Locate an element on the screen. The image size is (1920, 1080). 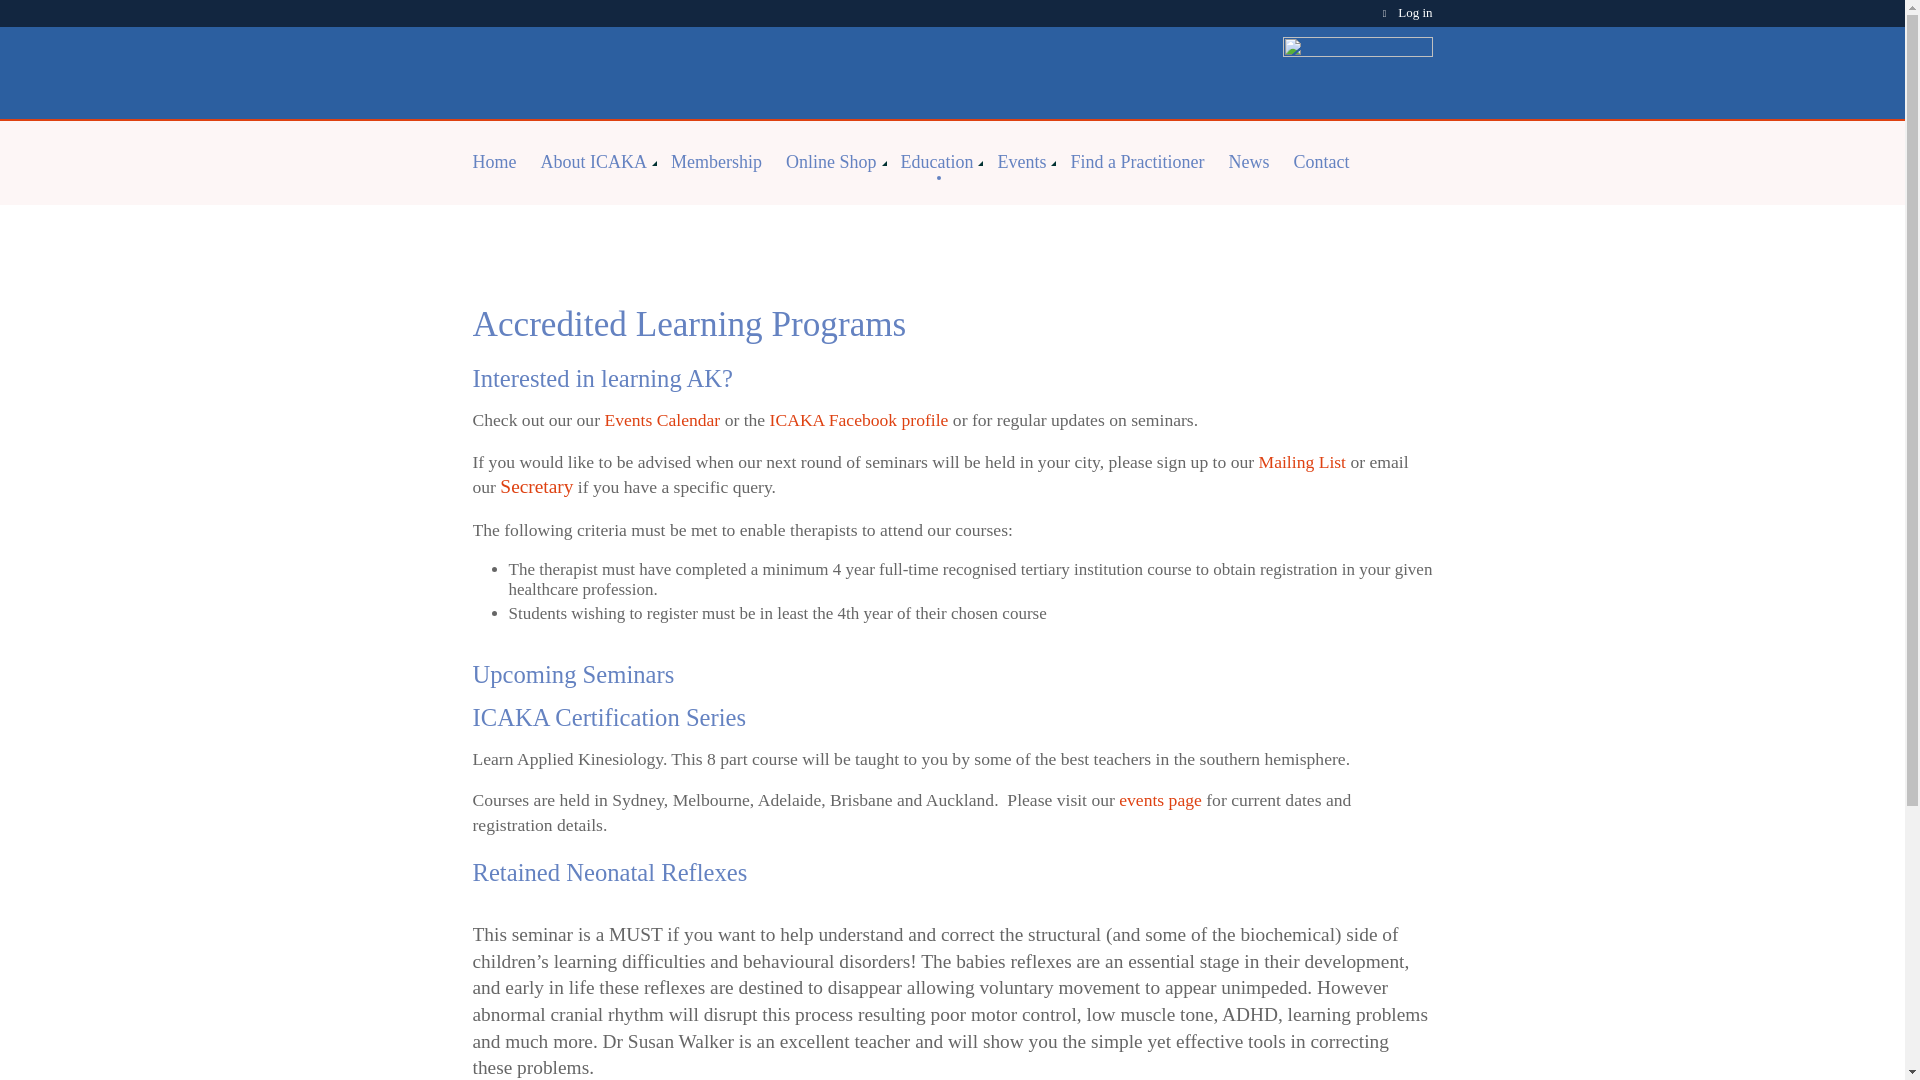
Education is located at coordinates (948, 150).